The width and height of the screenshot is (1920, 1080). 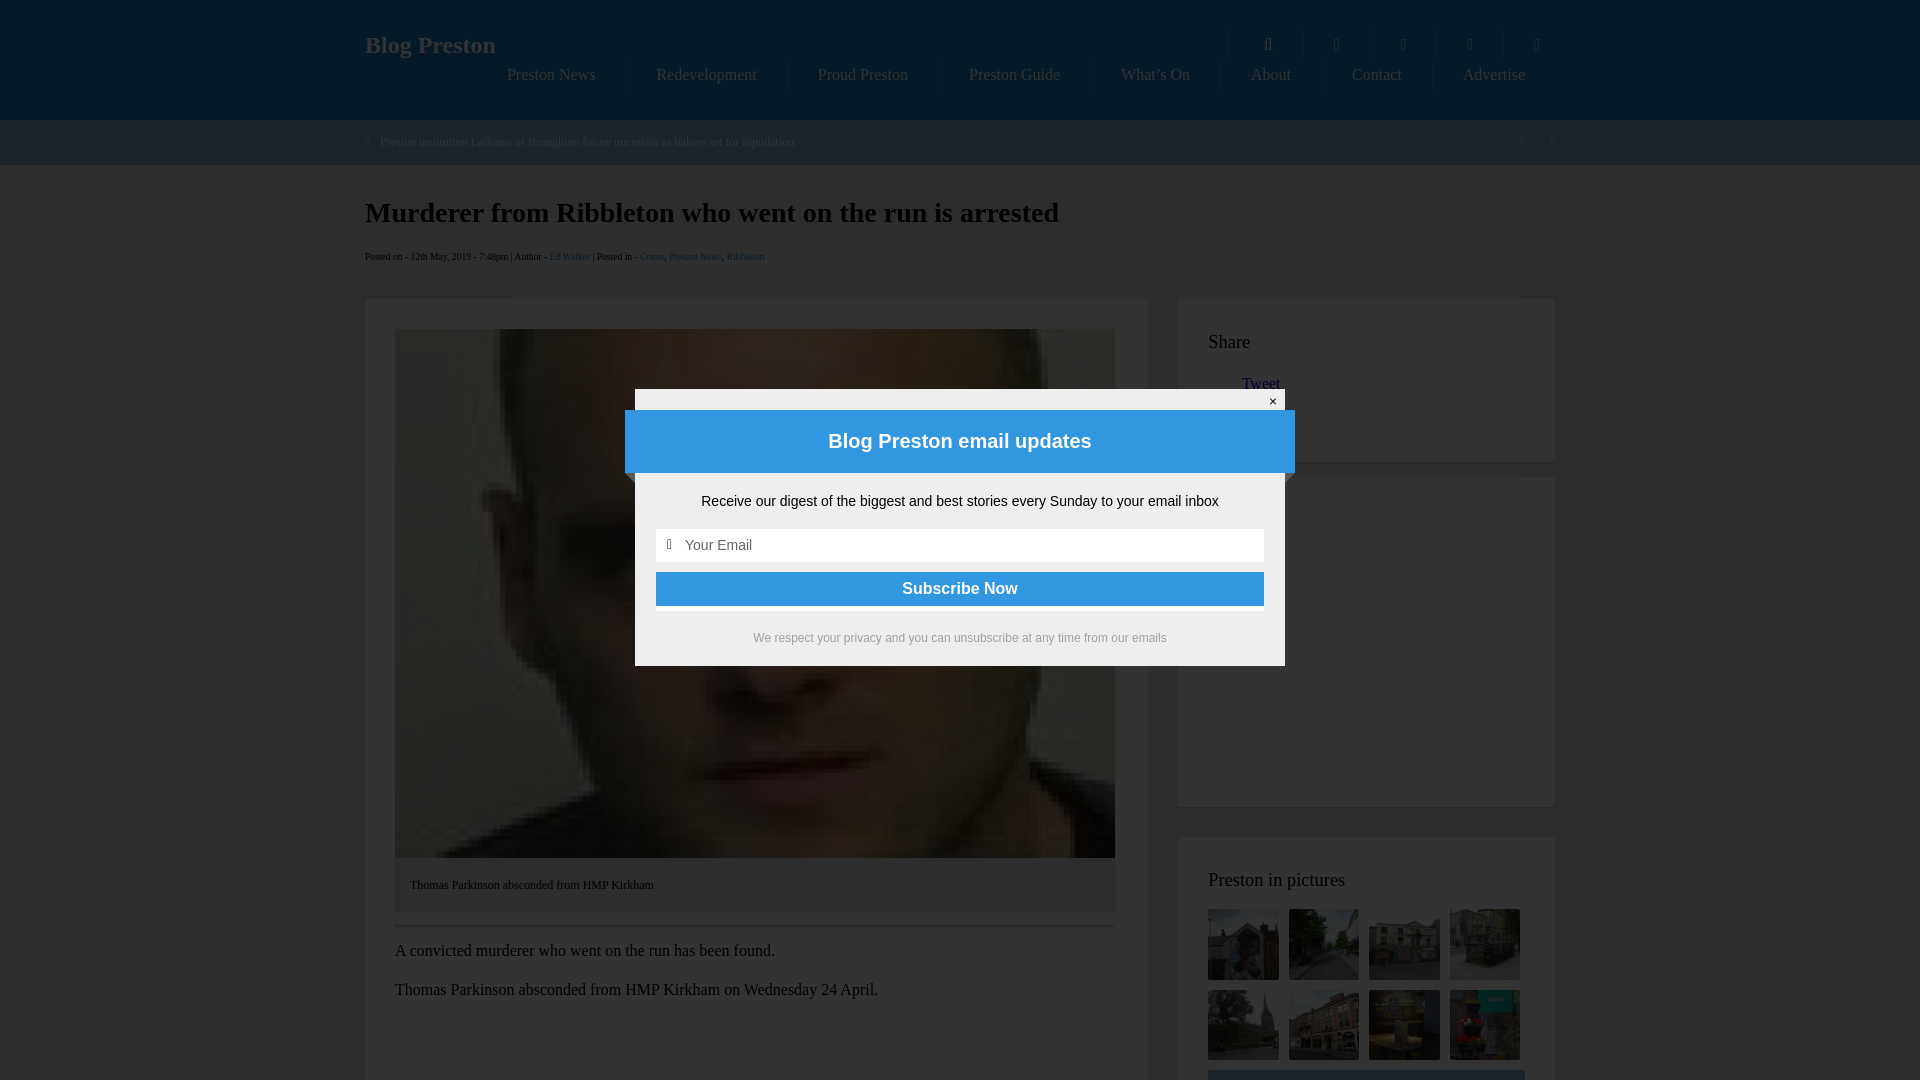 I want to click on Blog Preston, so click(x=430, y=45).